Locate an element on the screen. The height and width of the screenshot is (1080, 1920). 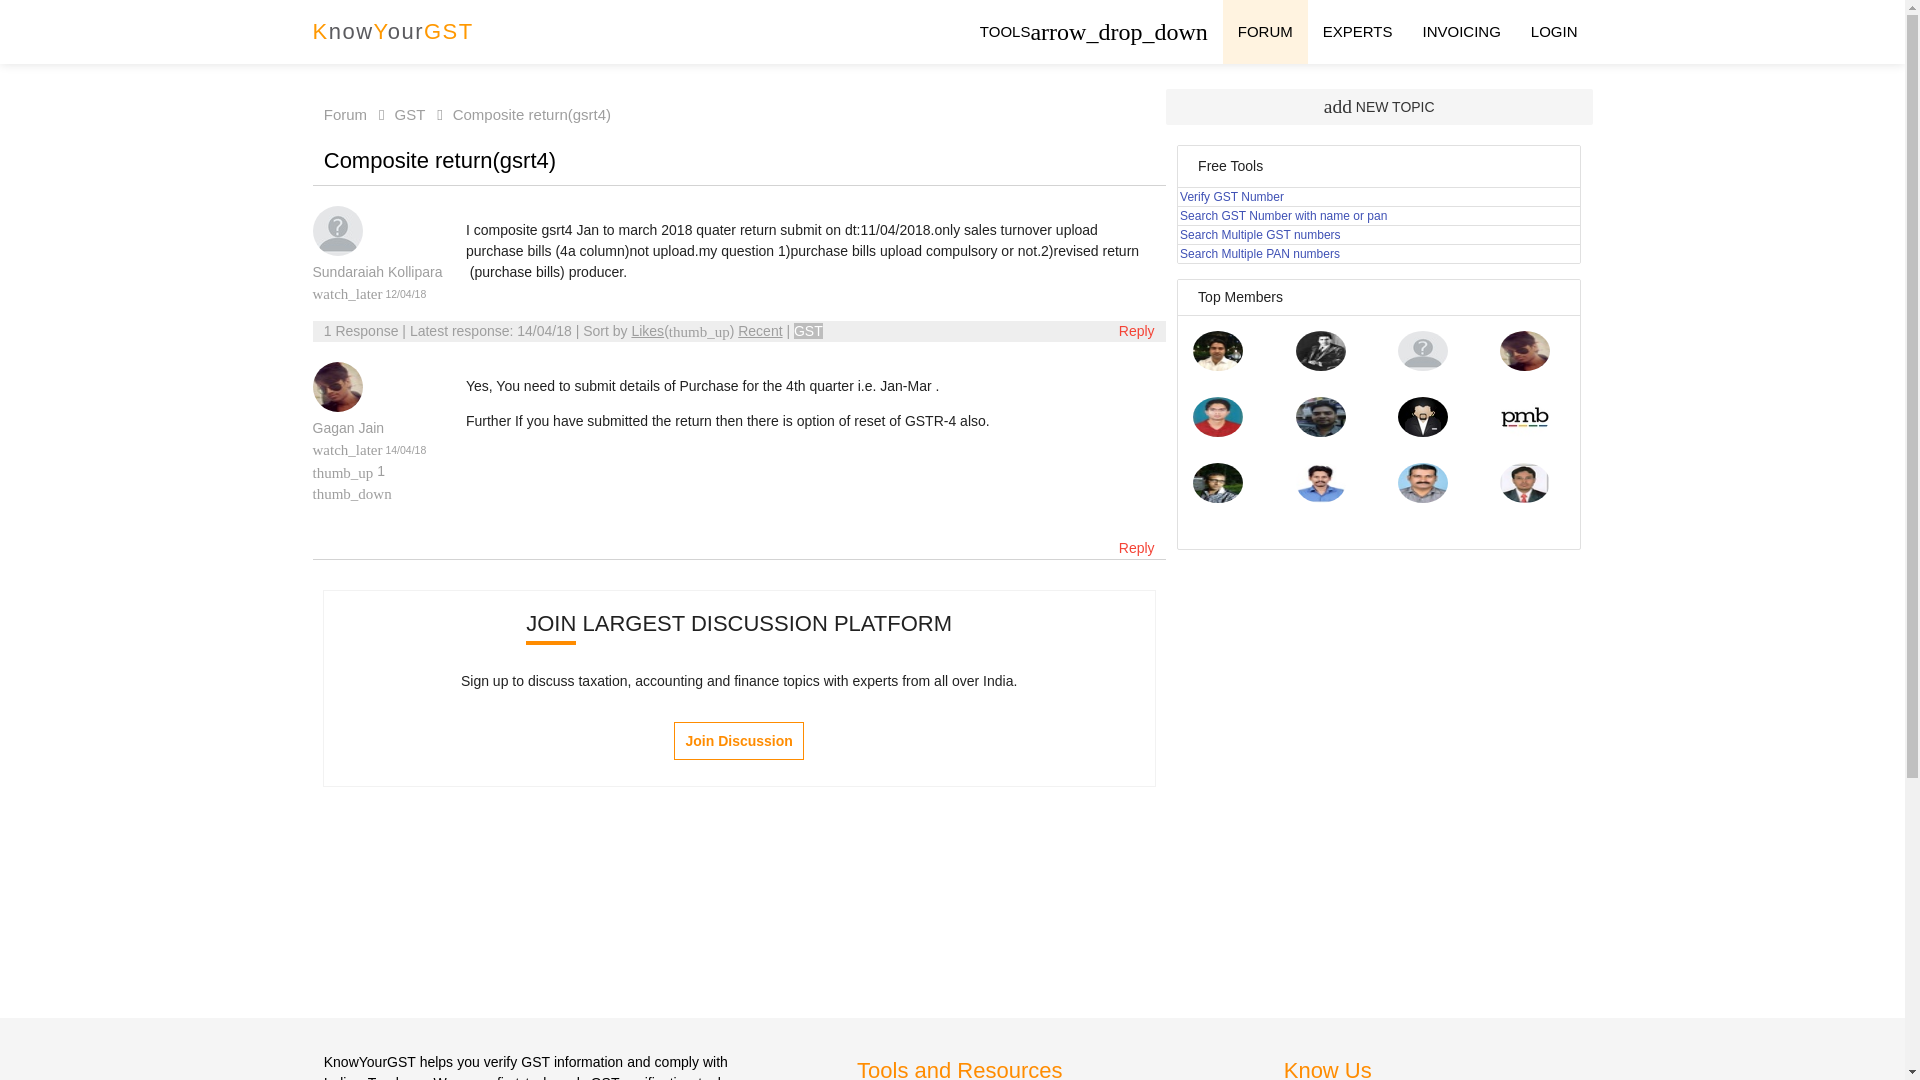
GST is located at coordinates (397, 114).